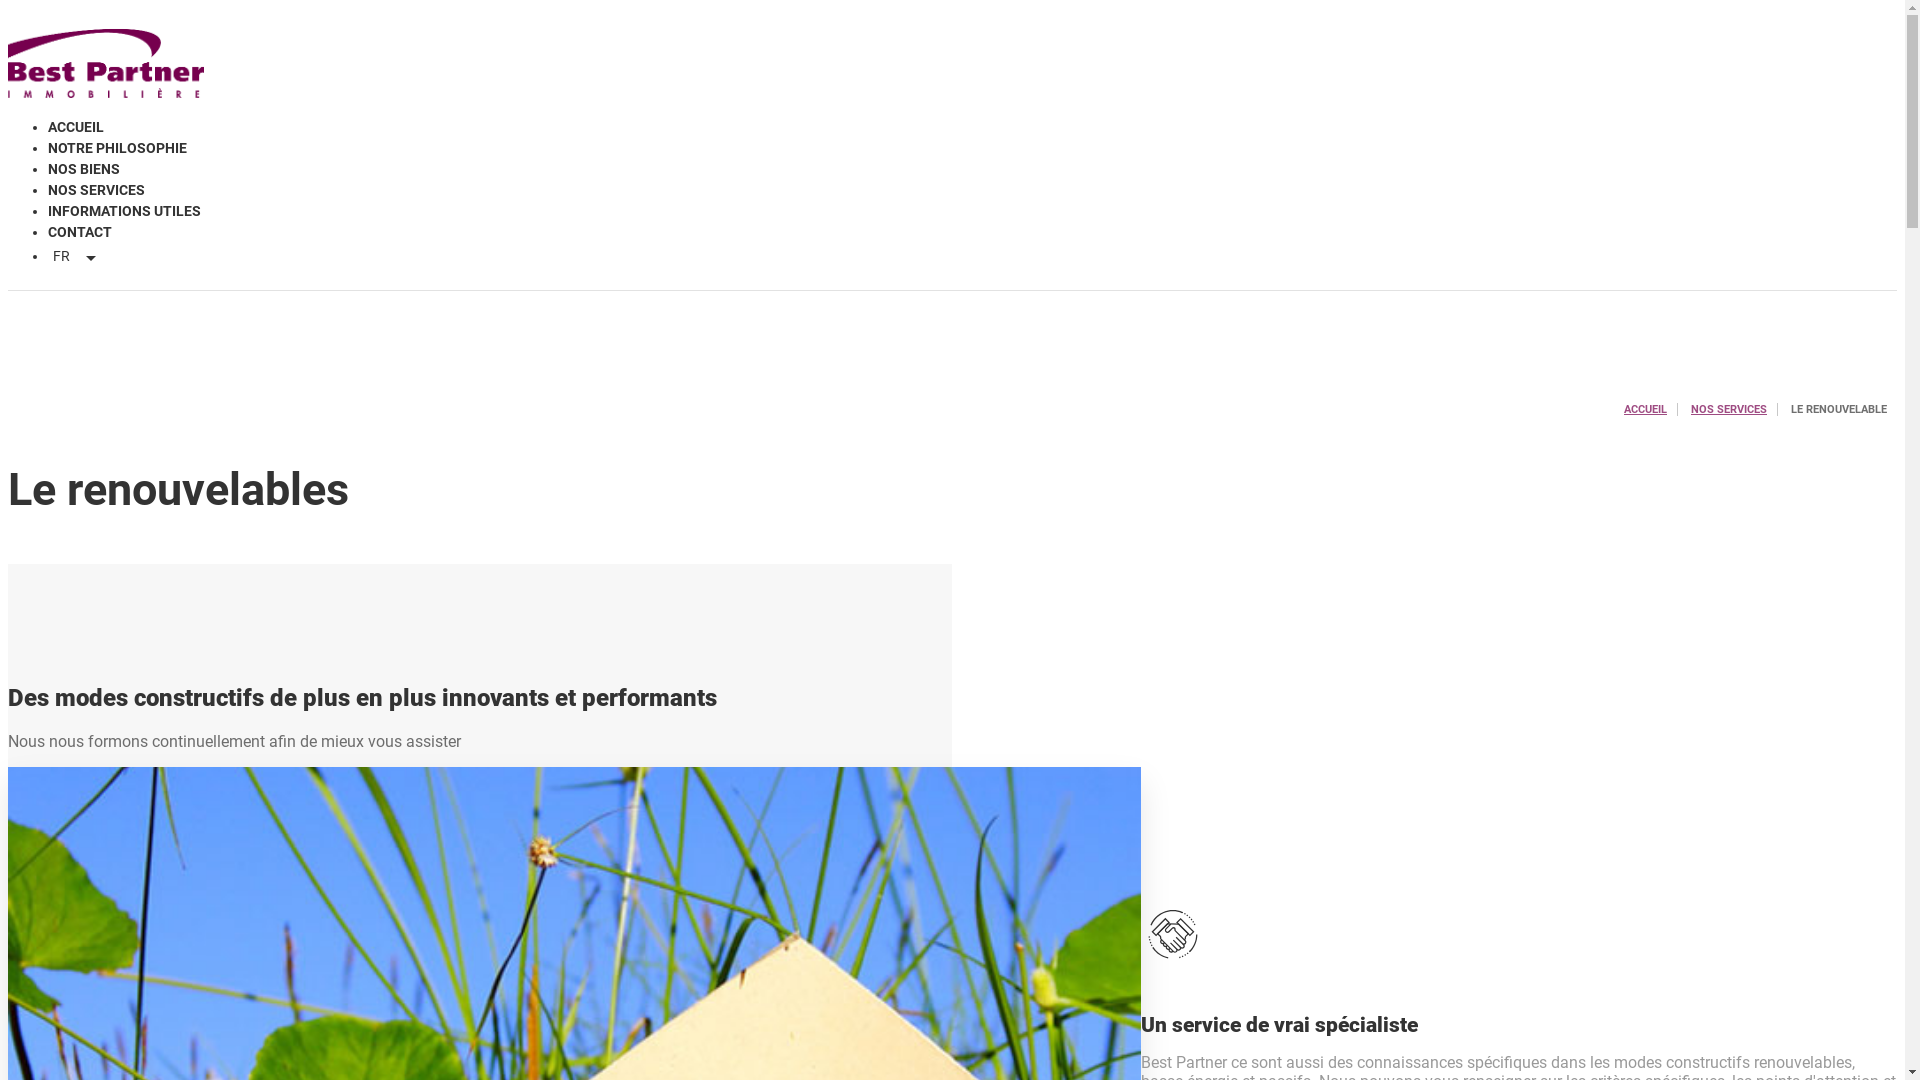  I want to click on NOS SERVICES, so click(1729, 410).